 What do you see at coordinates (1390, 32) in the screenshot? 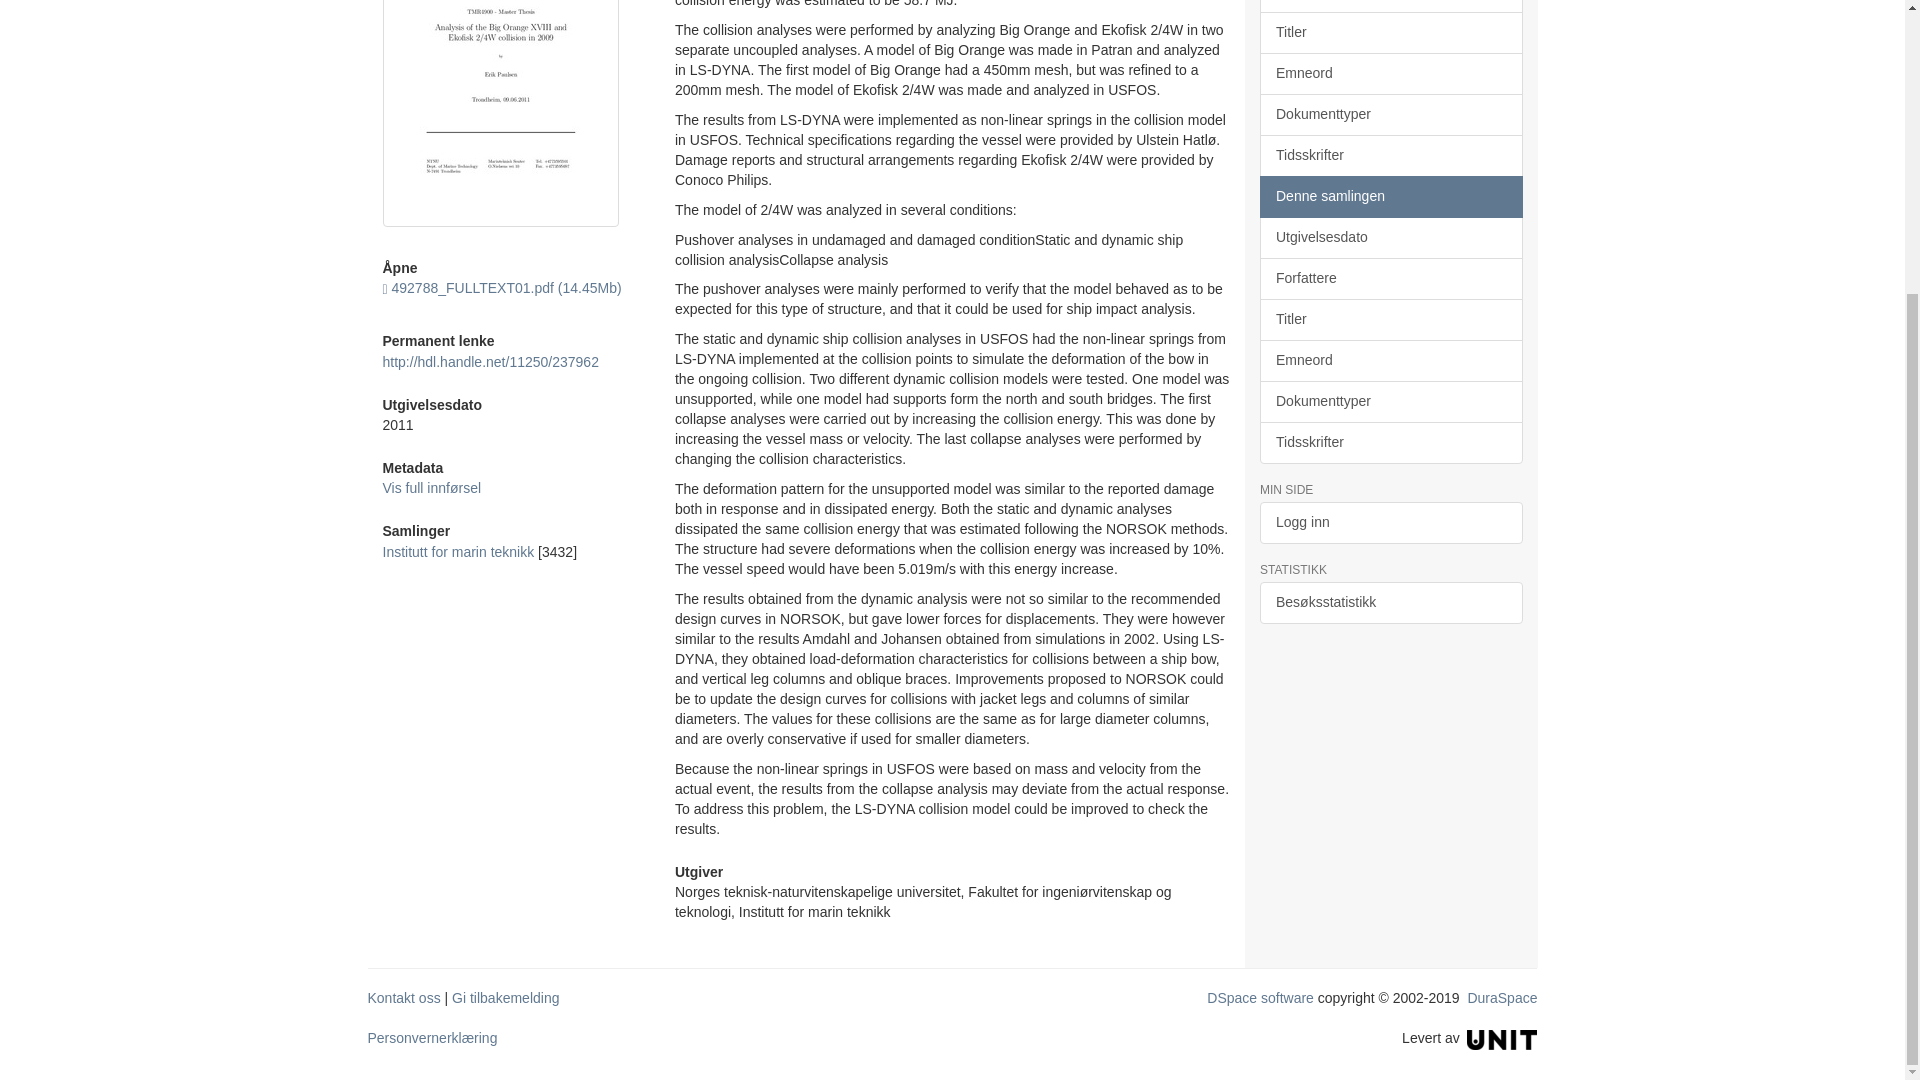
I see `Titler` at bounding box center [1390, 32].